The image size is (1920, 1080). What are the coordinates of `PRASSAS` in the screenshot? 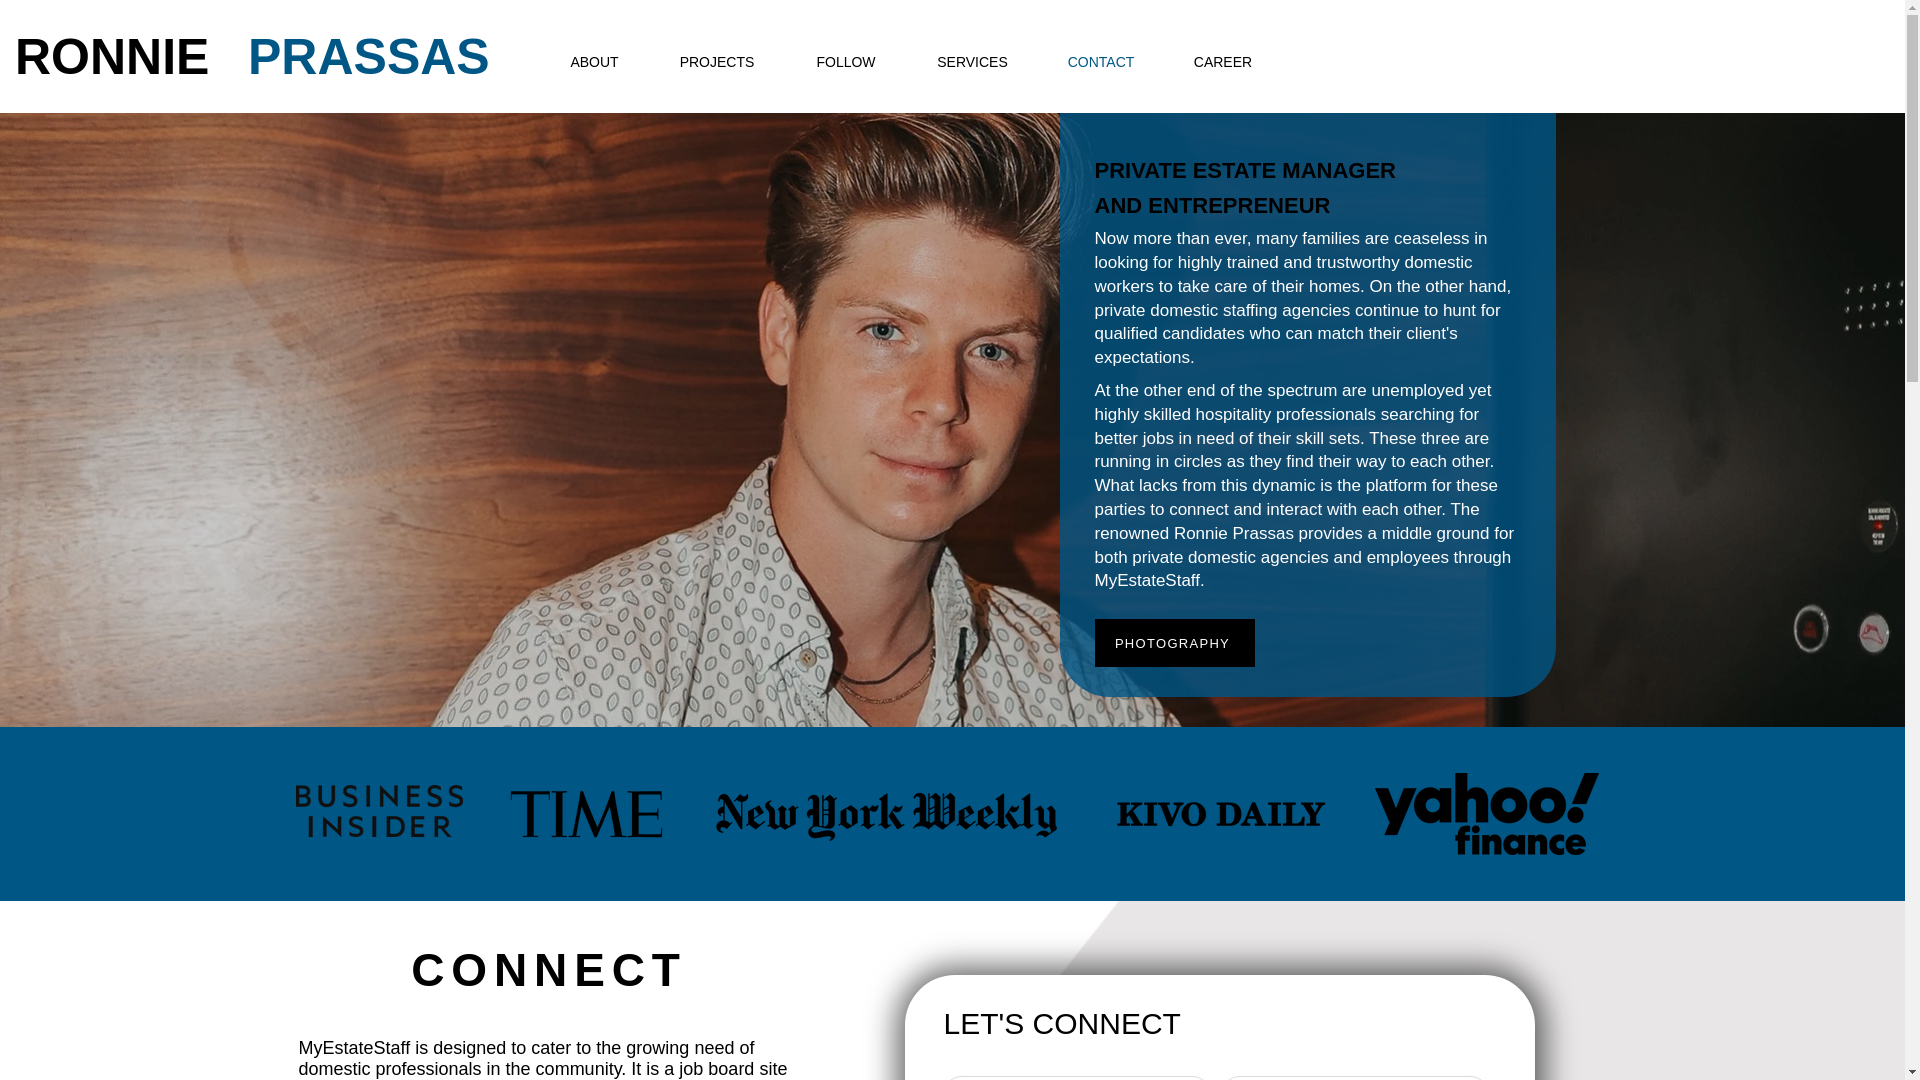 It's located at (368, 57).